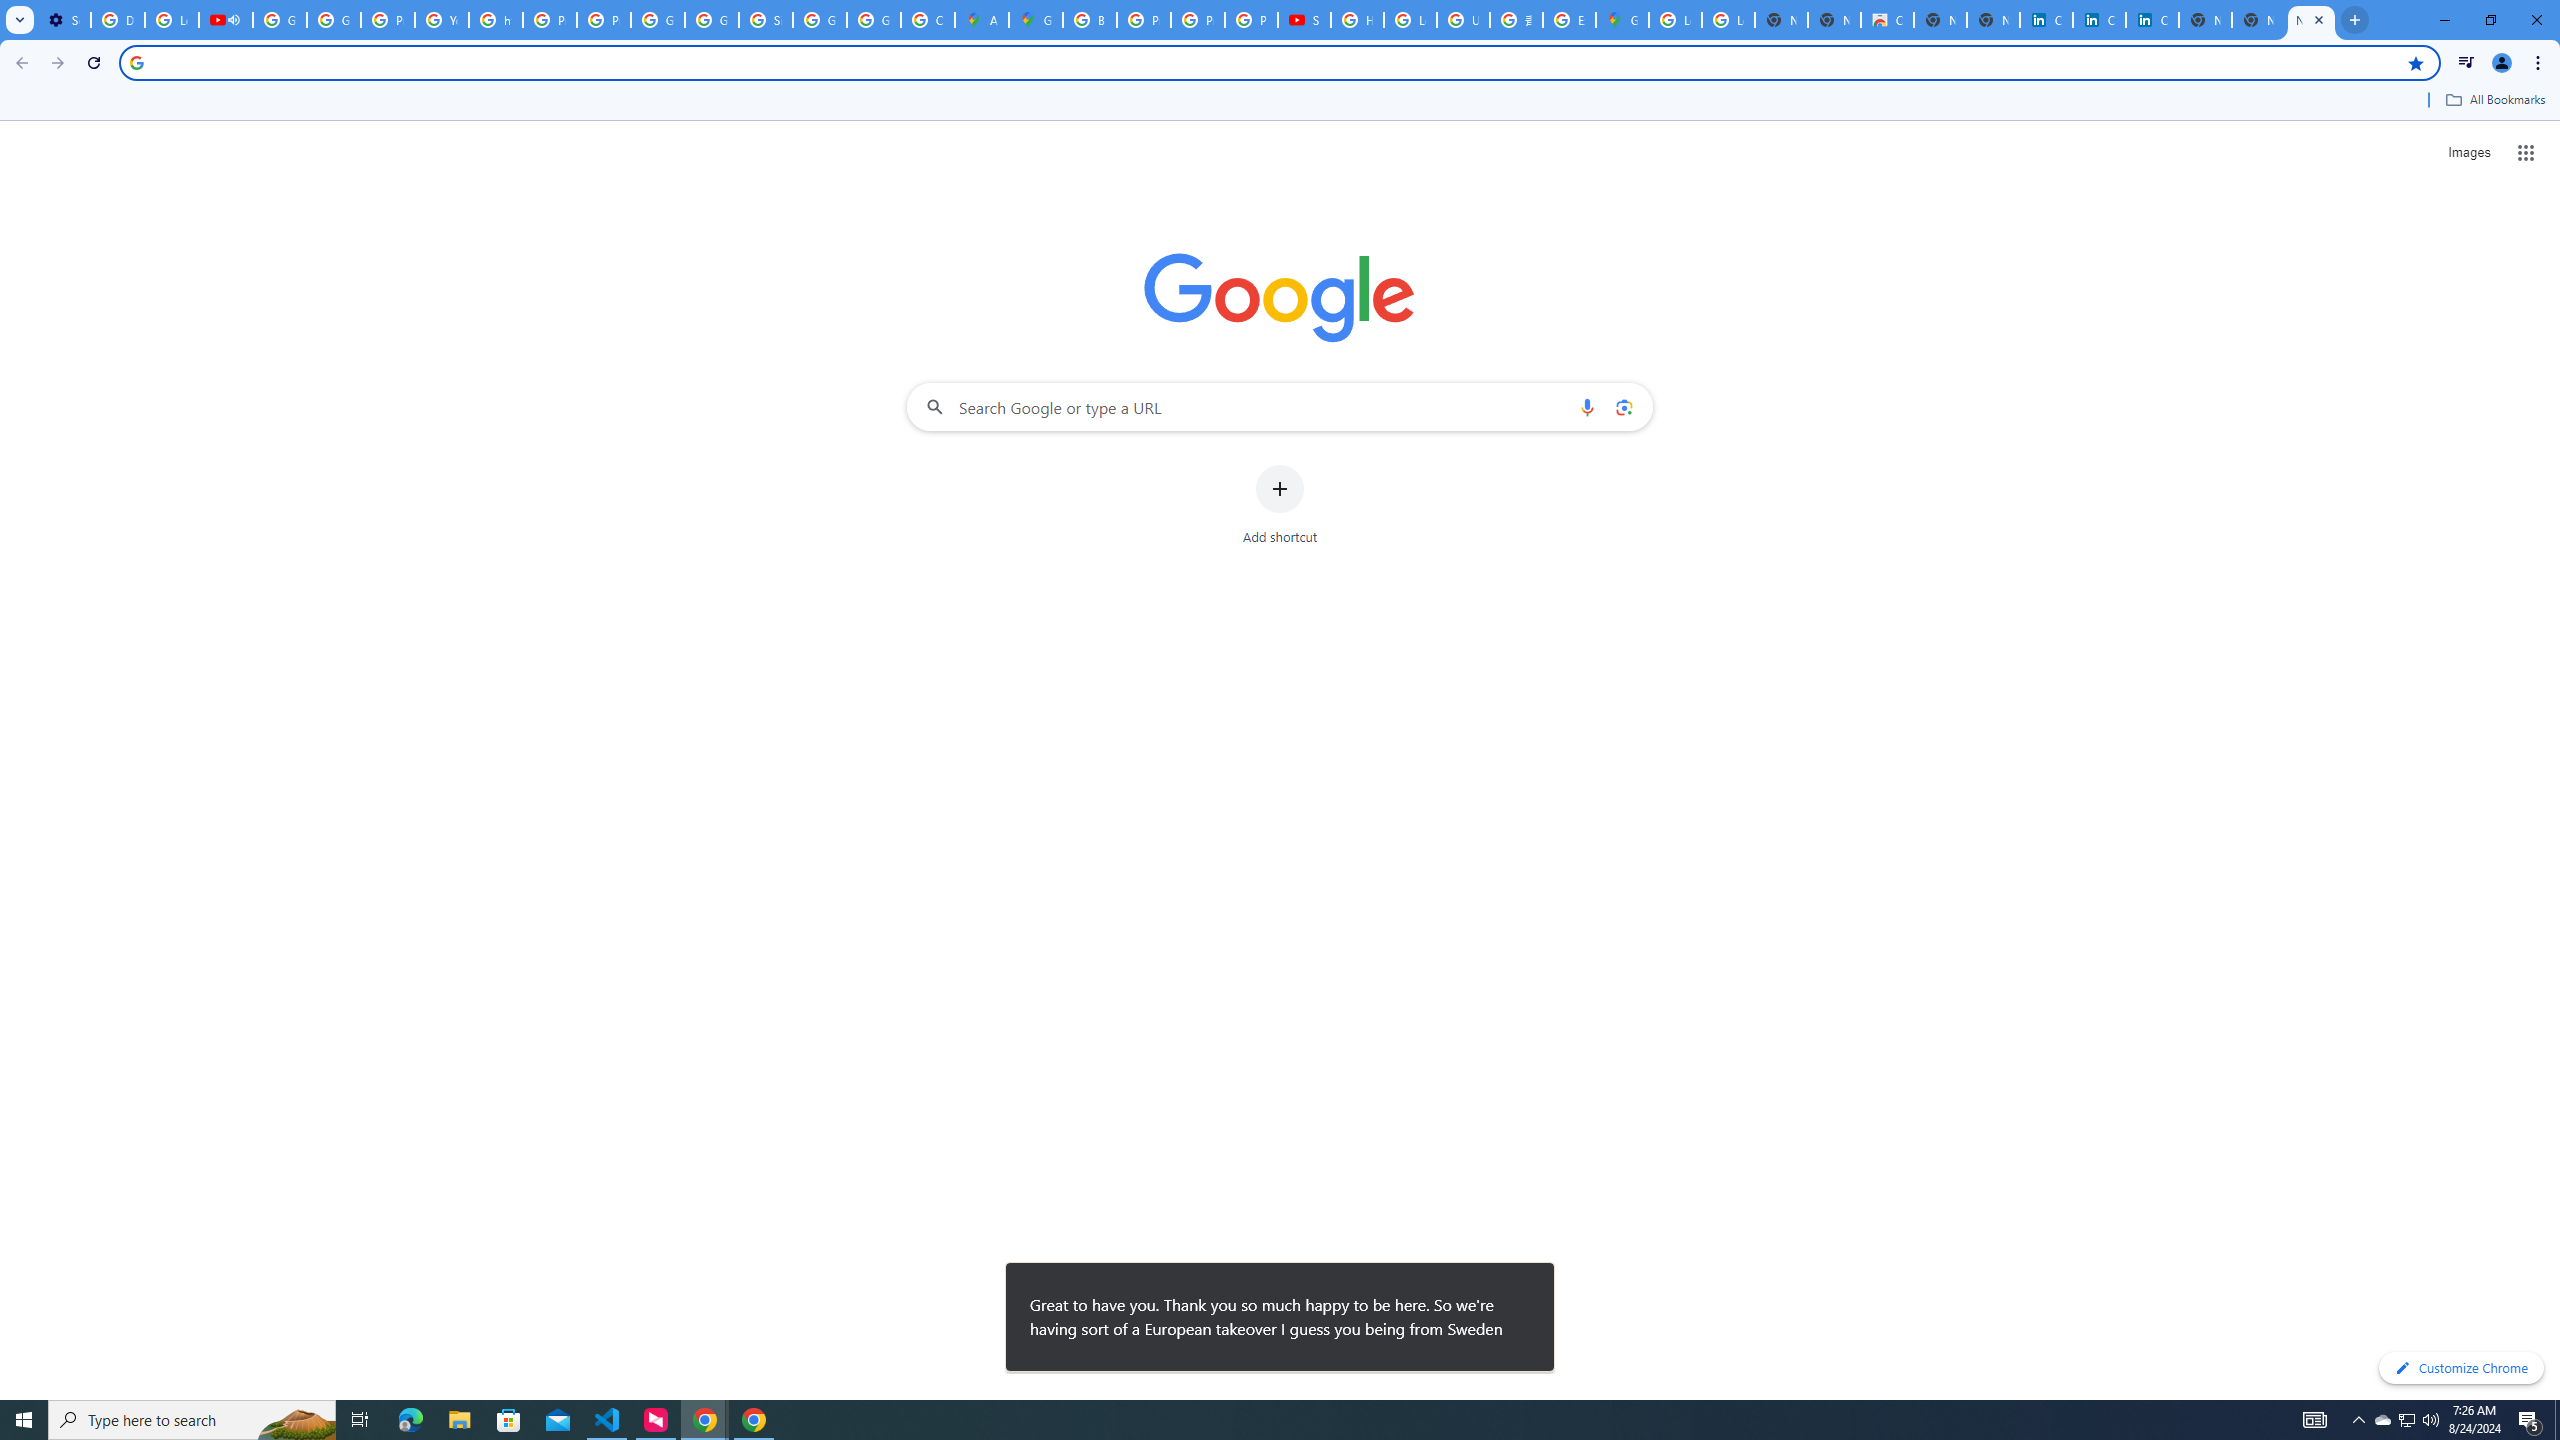 The width and height of the screenshot is (2560, 1440). Describe the element at coordinates (1622, 20) in the screenshot. I see `Google Maps` at that location.